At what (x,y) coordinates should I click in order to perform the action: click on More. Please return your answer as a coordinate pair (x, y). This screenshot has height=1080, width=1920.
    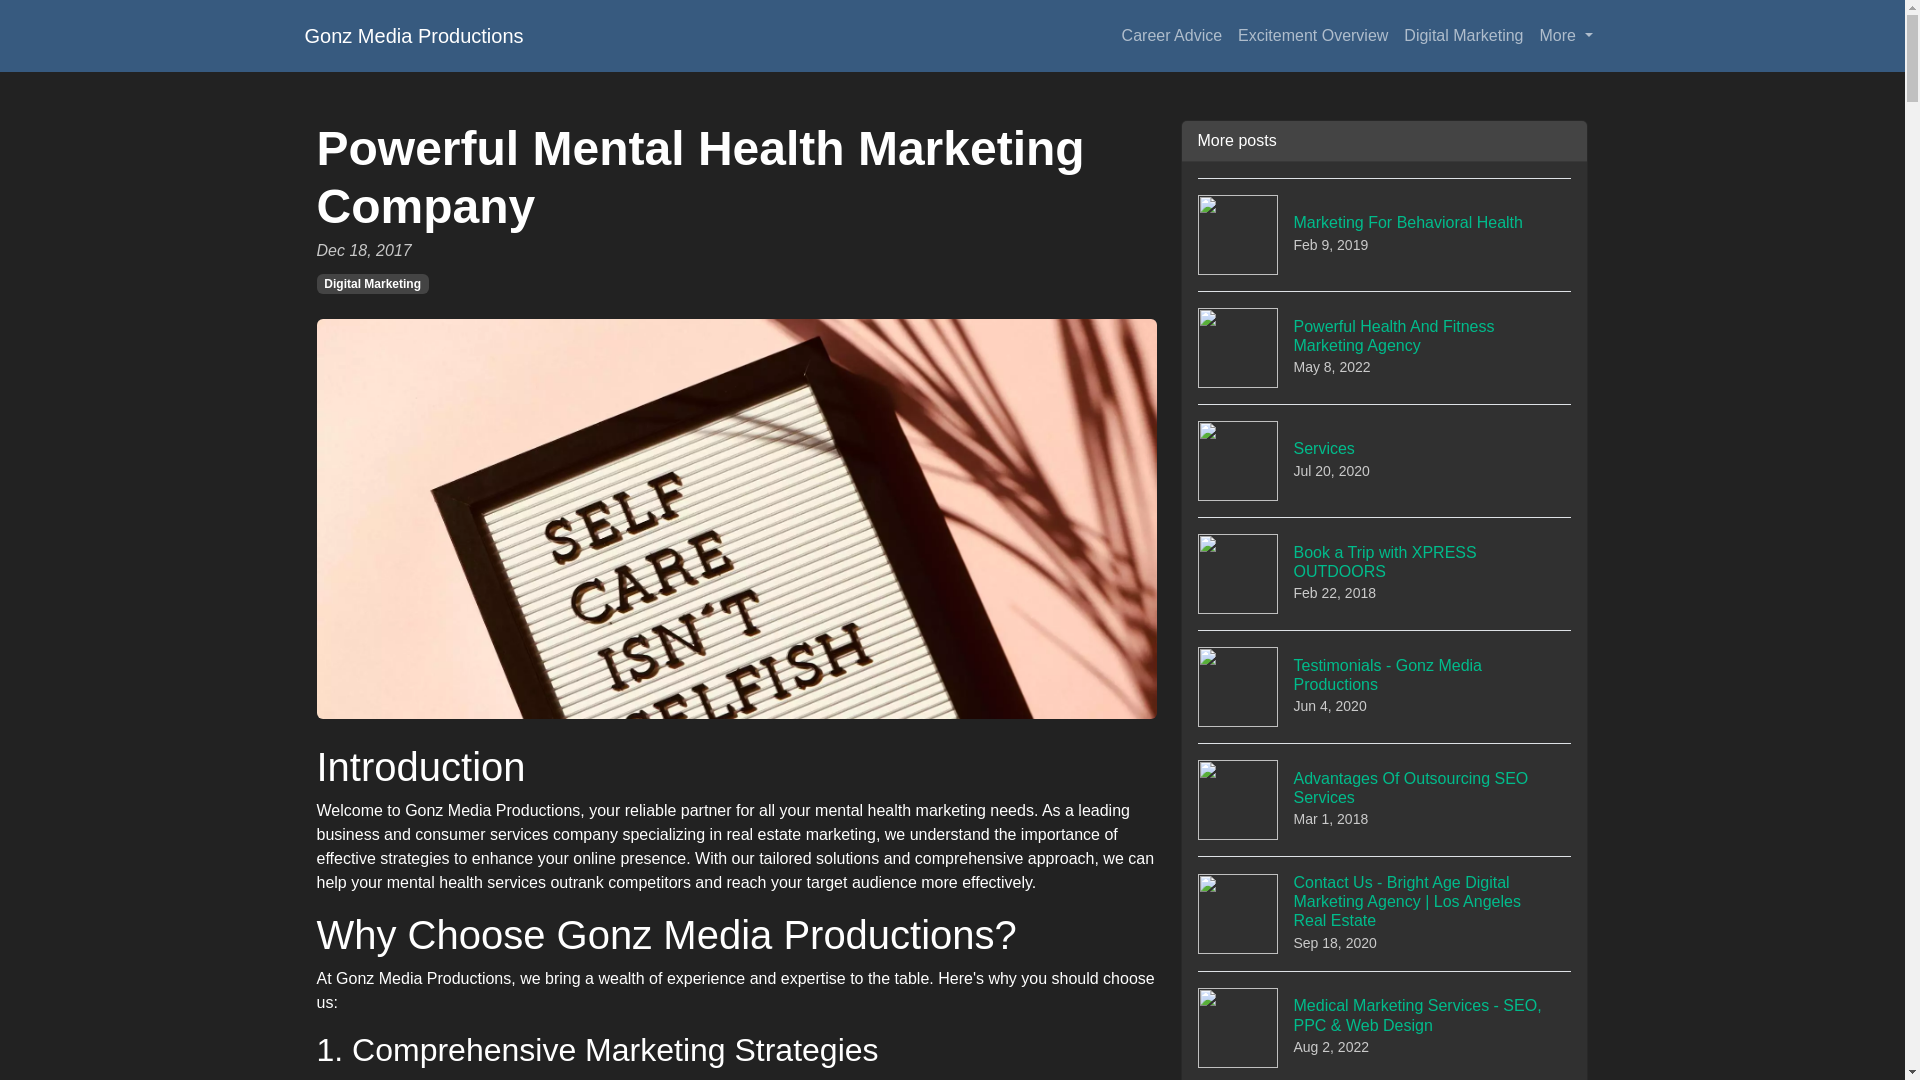
    Looking at the image, I should click on (1385, 800).